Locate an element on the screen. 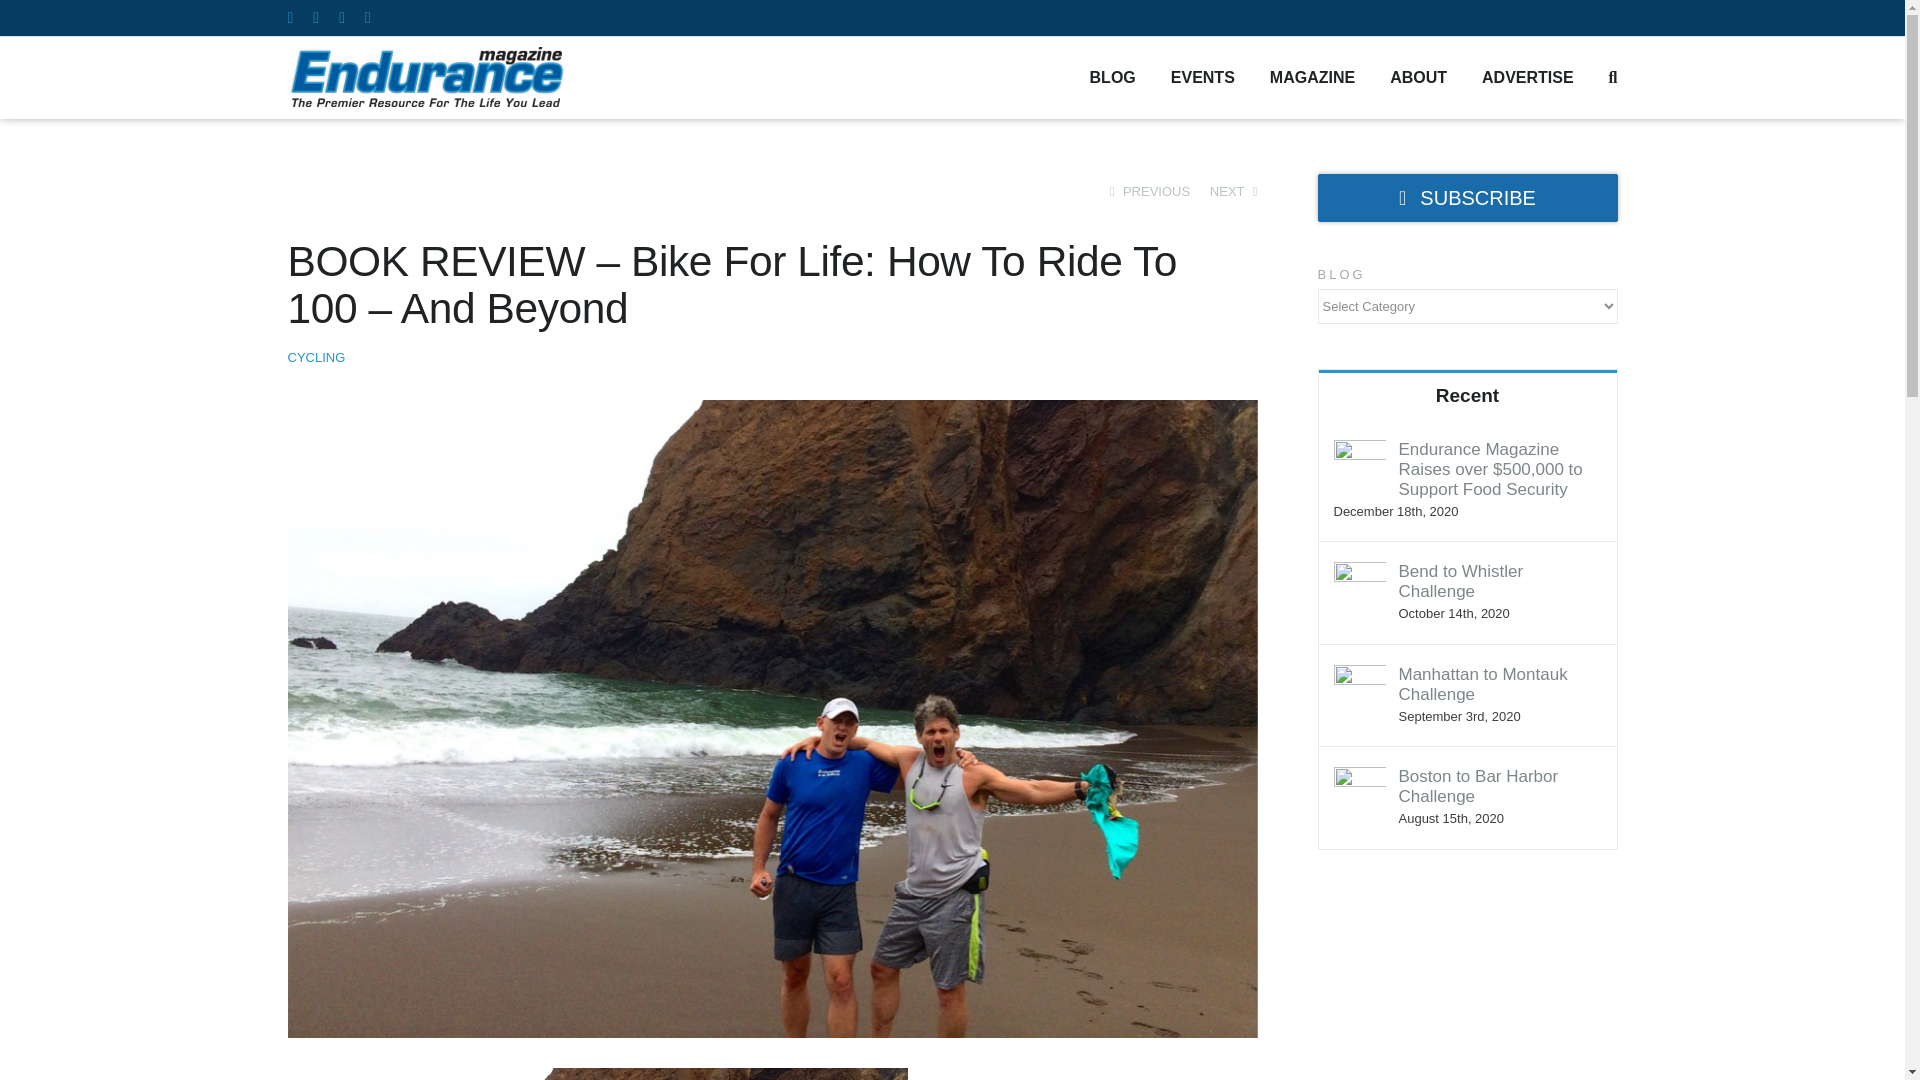  Email is located at coordinates (367, 17).